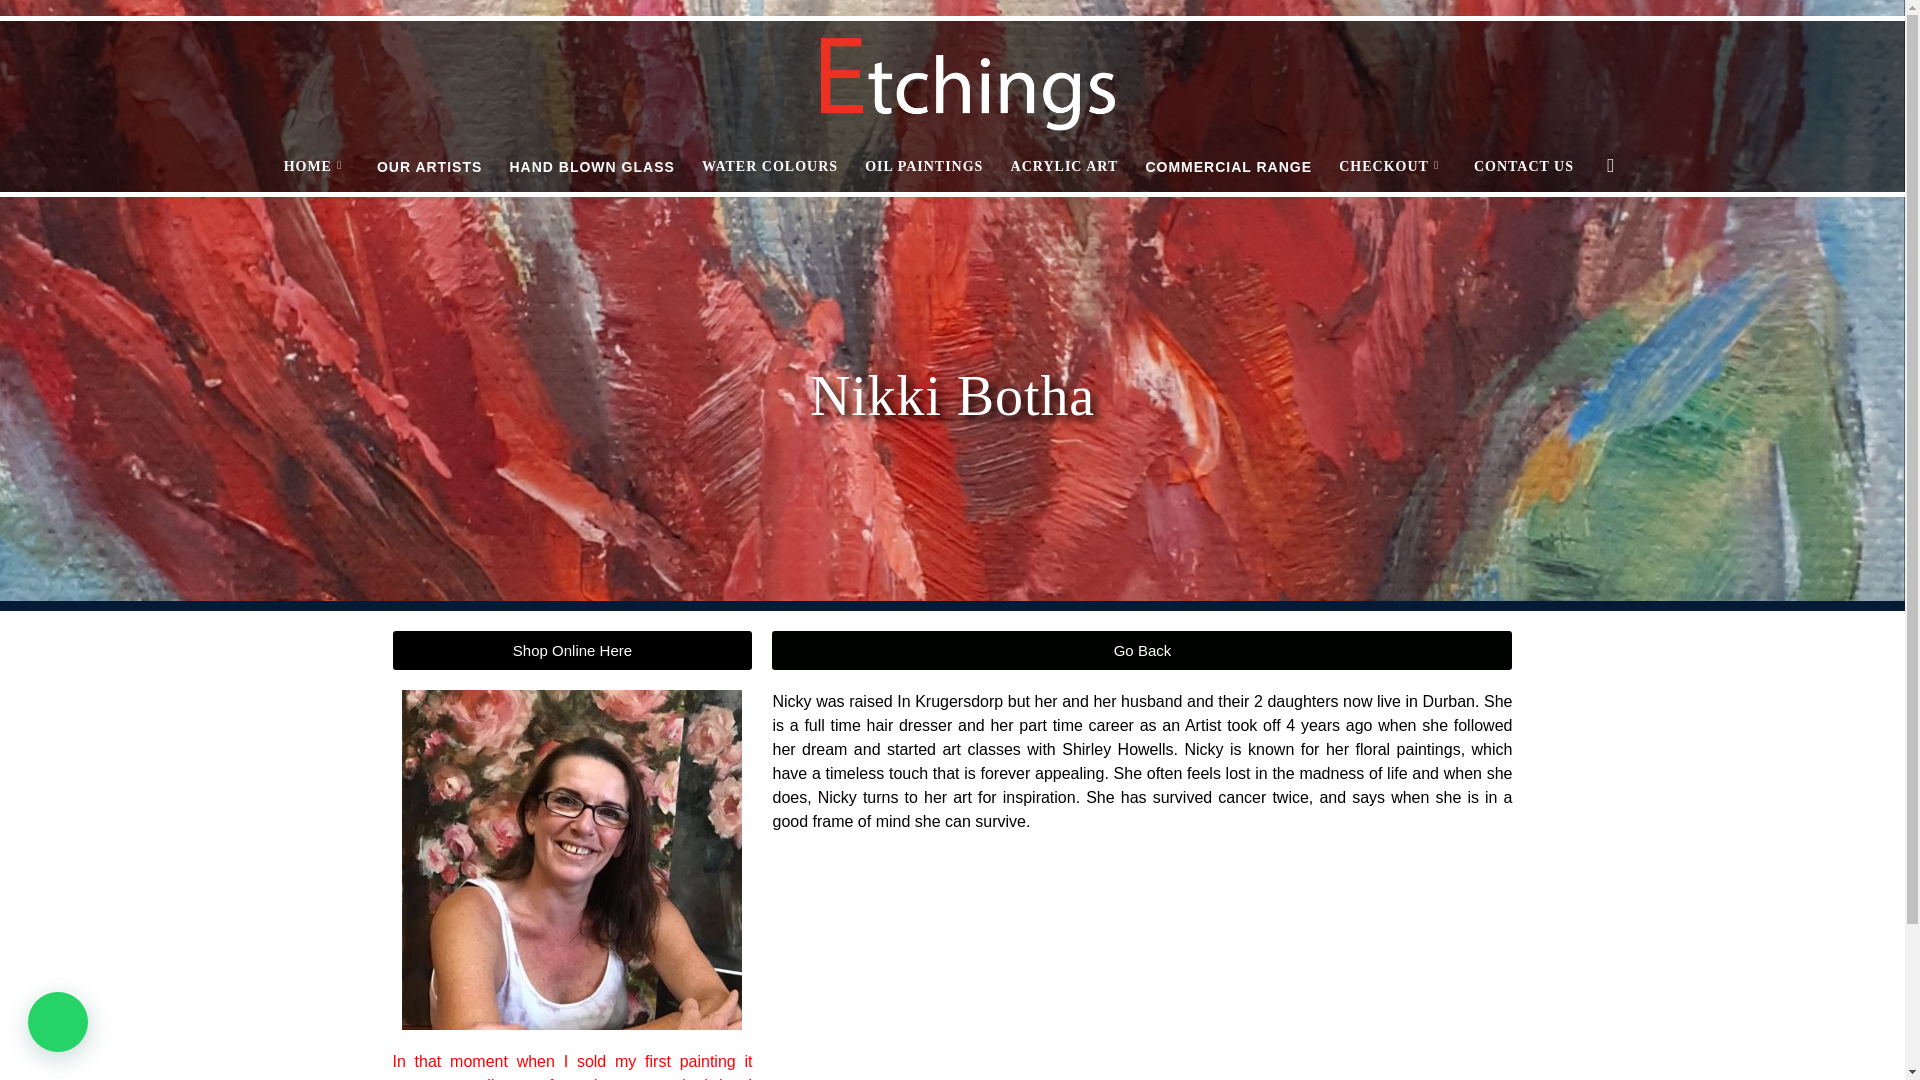 This screenshot has height=1080, width=1920. What do you see at coordinates (1228, 166) in the screenshot?
I see `COMMERCIAL RANGE` at bounding box center [1228, 166].